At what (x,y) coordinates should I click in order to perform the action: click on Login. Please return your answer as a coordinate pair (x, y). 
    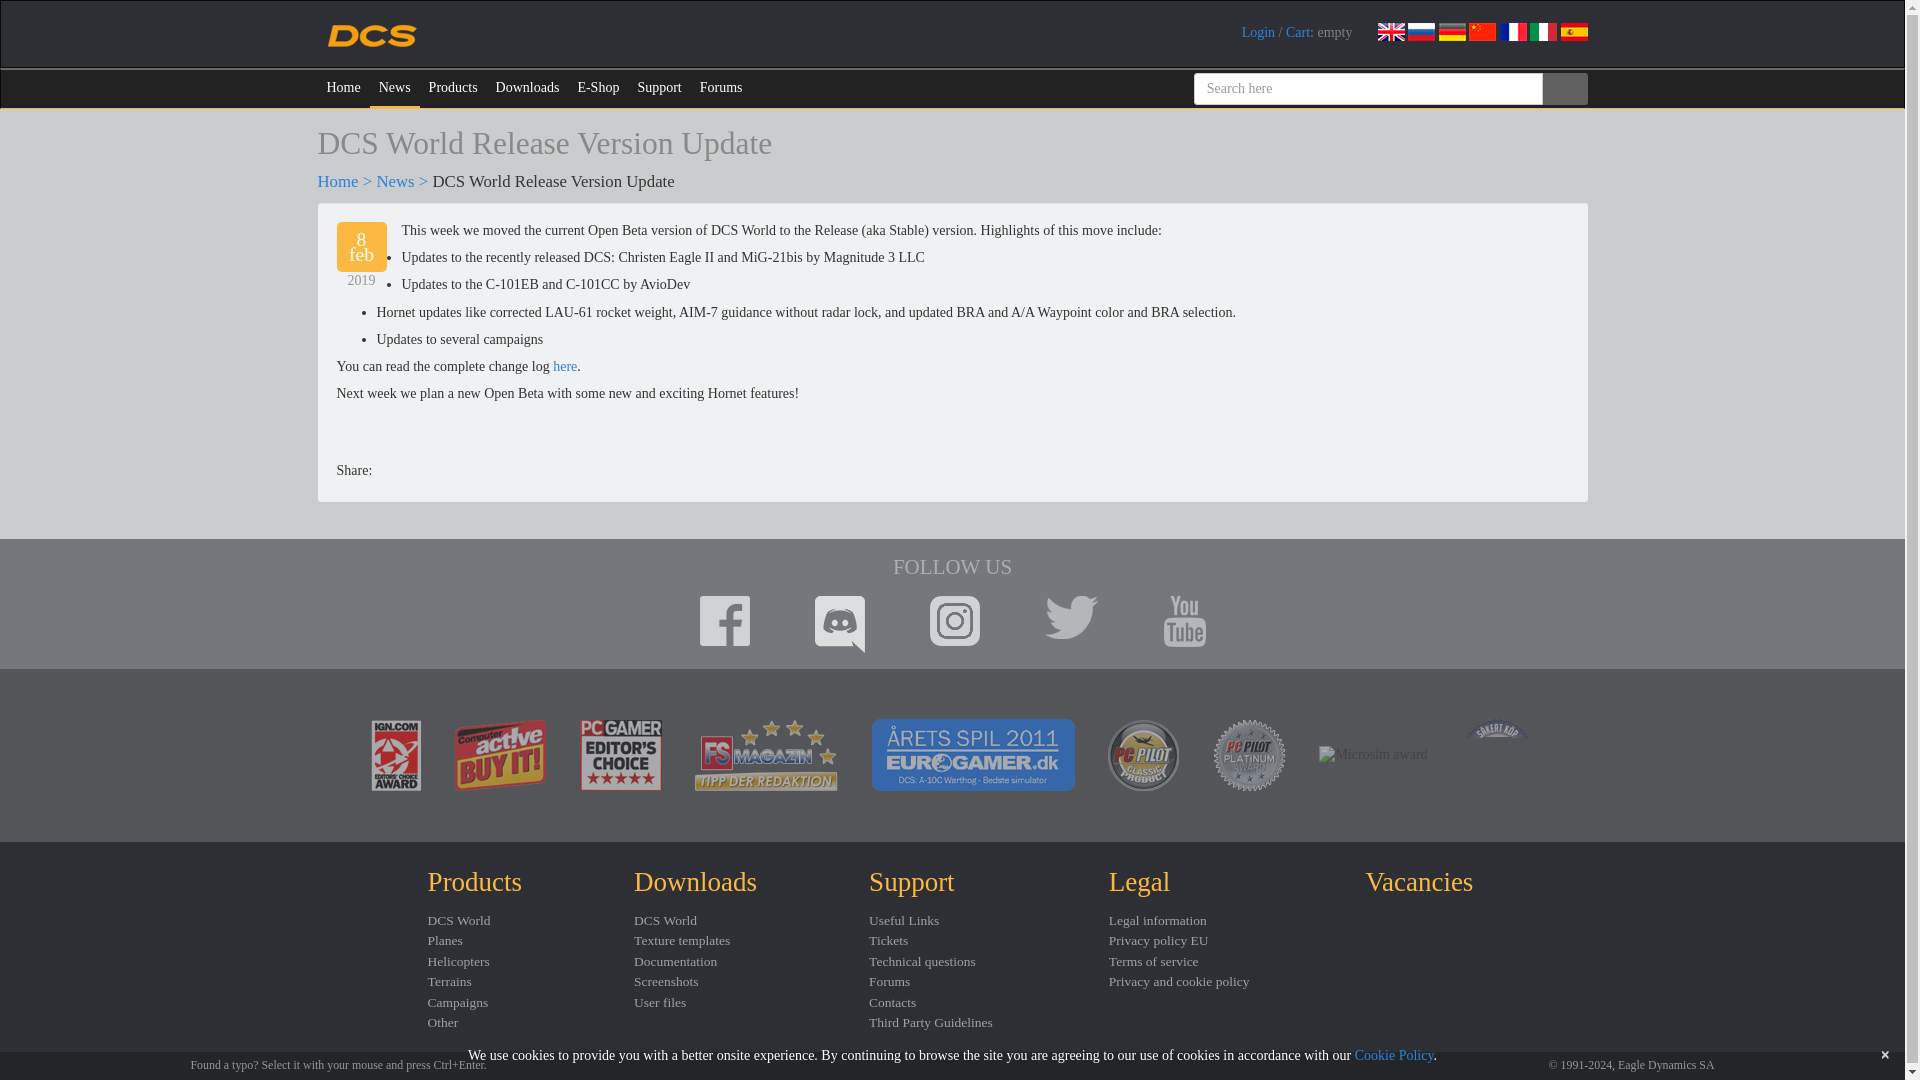
    Looking at the image, I should click on (1258, 32).